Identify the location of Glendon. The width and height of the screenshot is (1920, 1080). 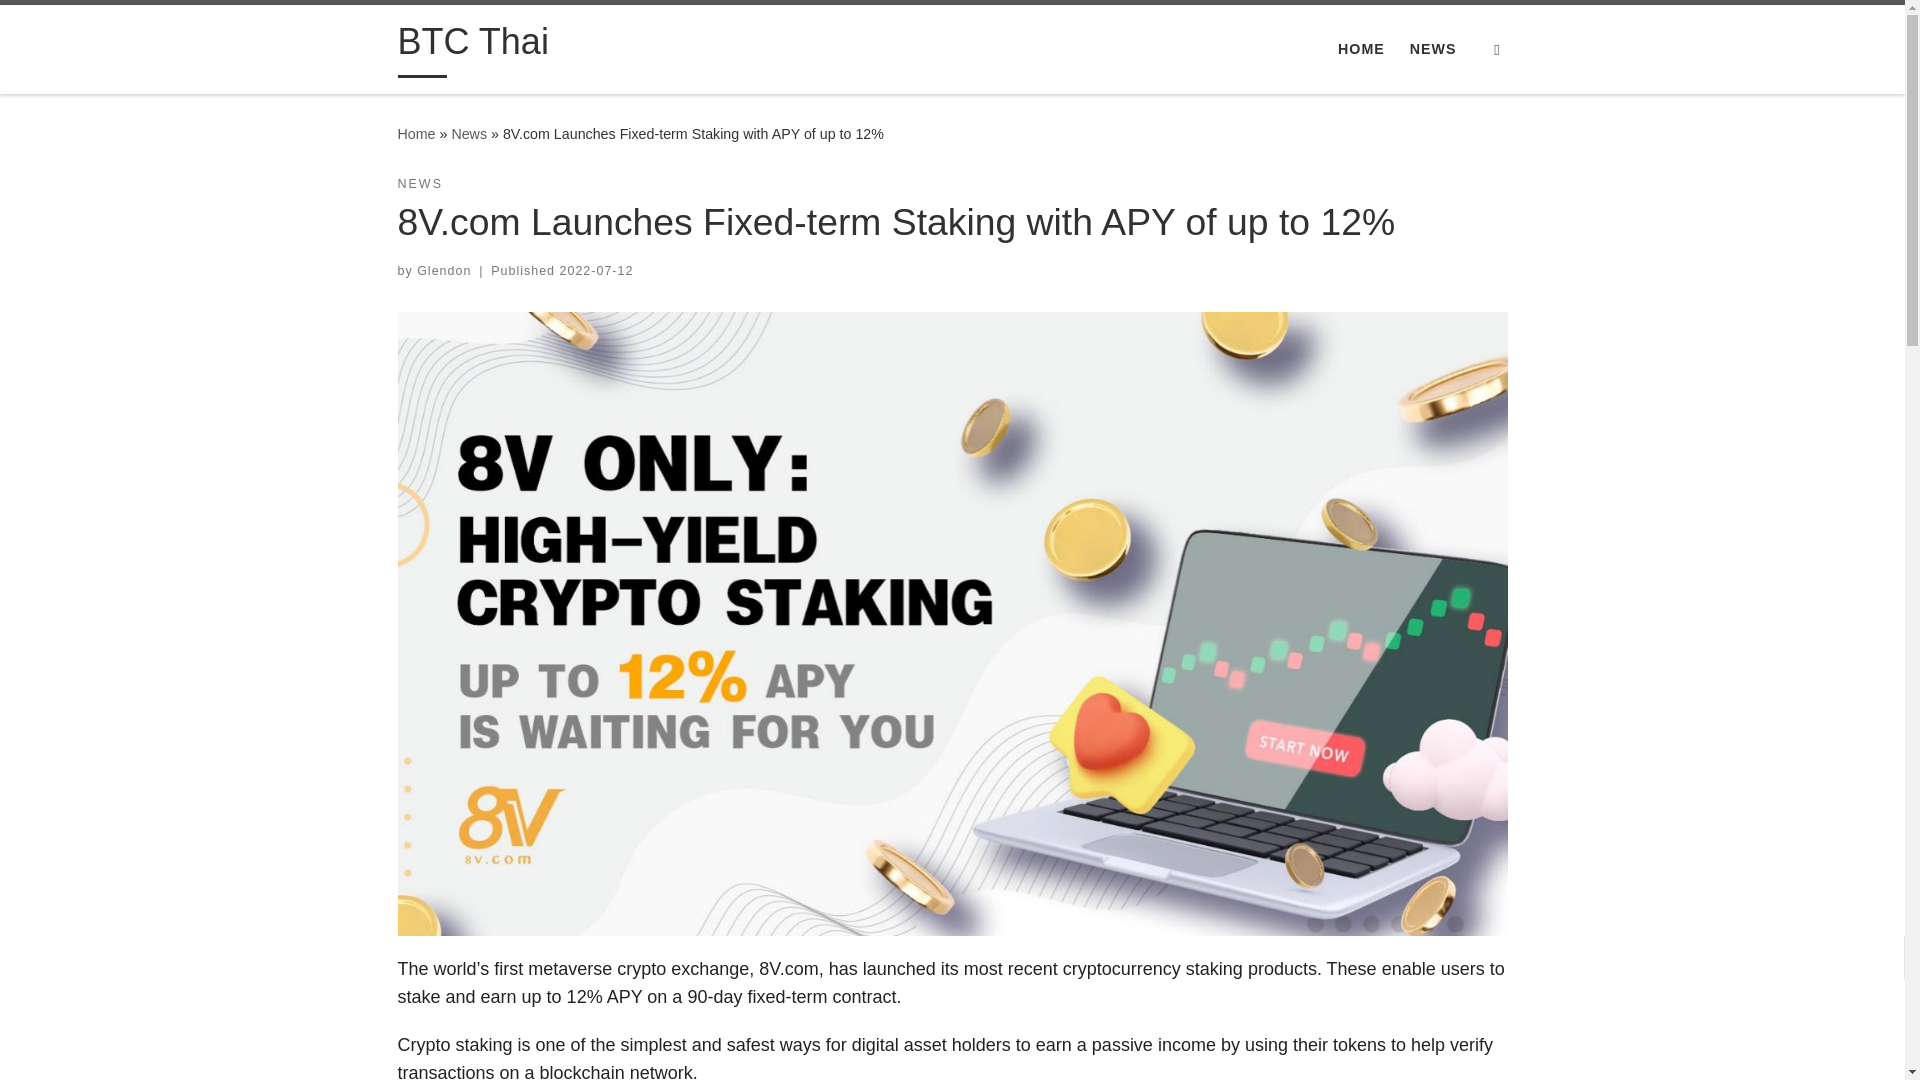
(443, 270).